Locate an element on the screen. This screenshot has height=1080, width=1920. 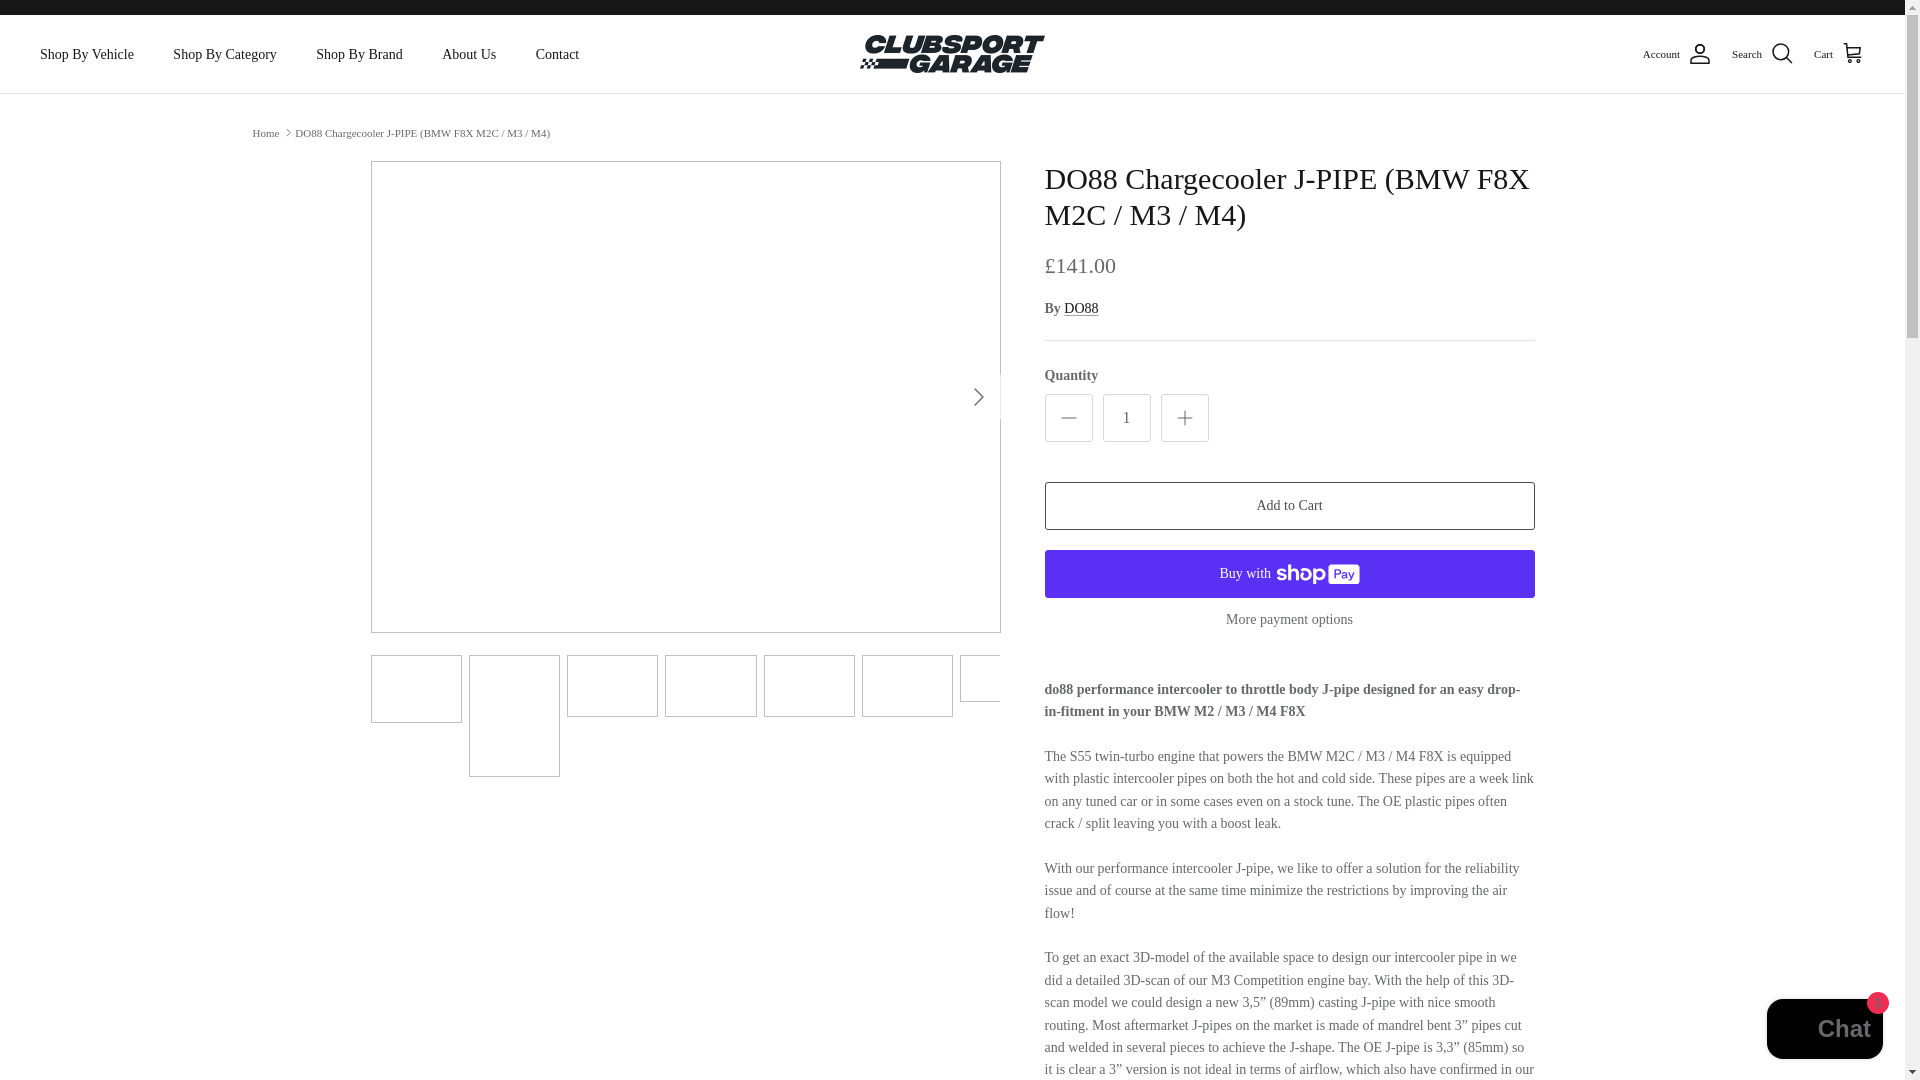
Shop By Vehicle is located at coordinates (86, 54).